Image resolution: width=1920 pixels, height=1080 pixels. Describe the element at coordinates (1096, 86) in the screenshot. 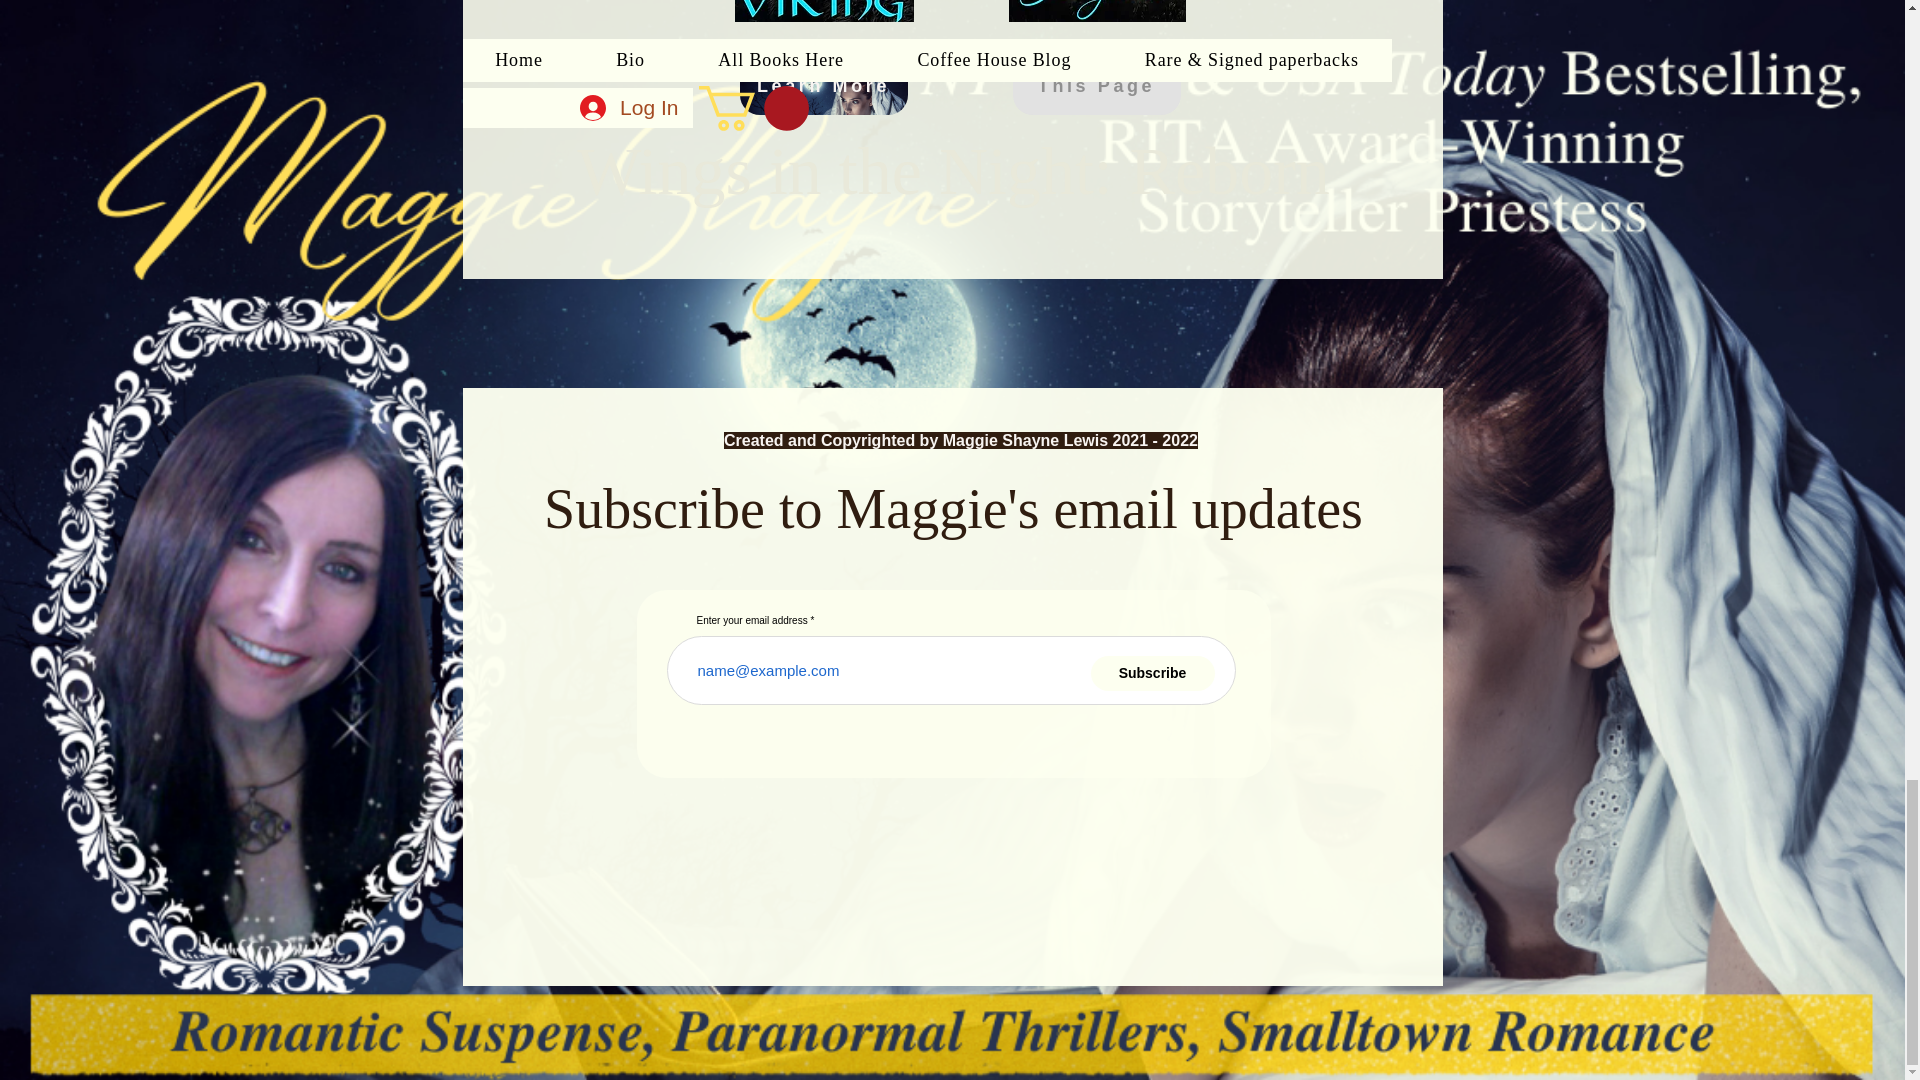

I see `This Page` at that location.